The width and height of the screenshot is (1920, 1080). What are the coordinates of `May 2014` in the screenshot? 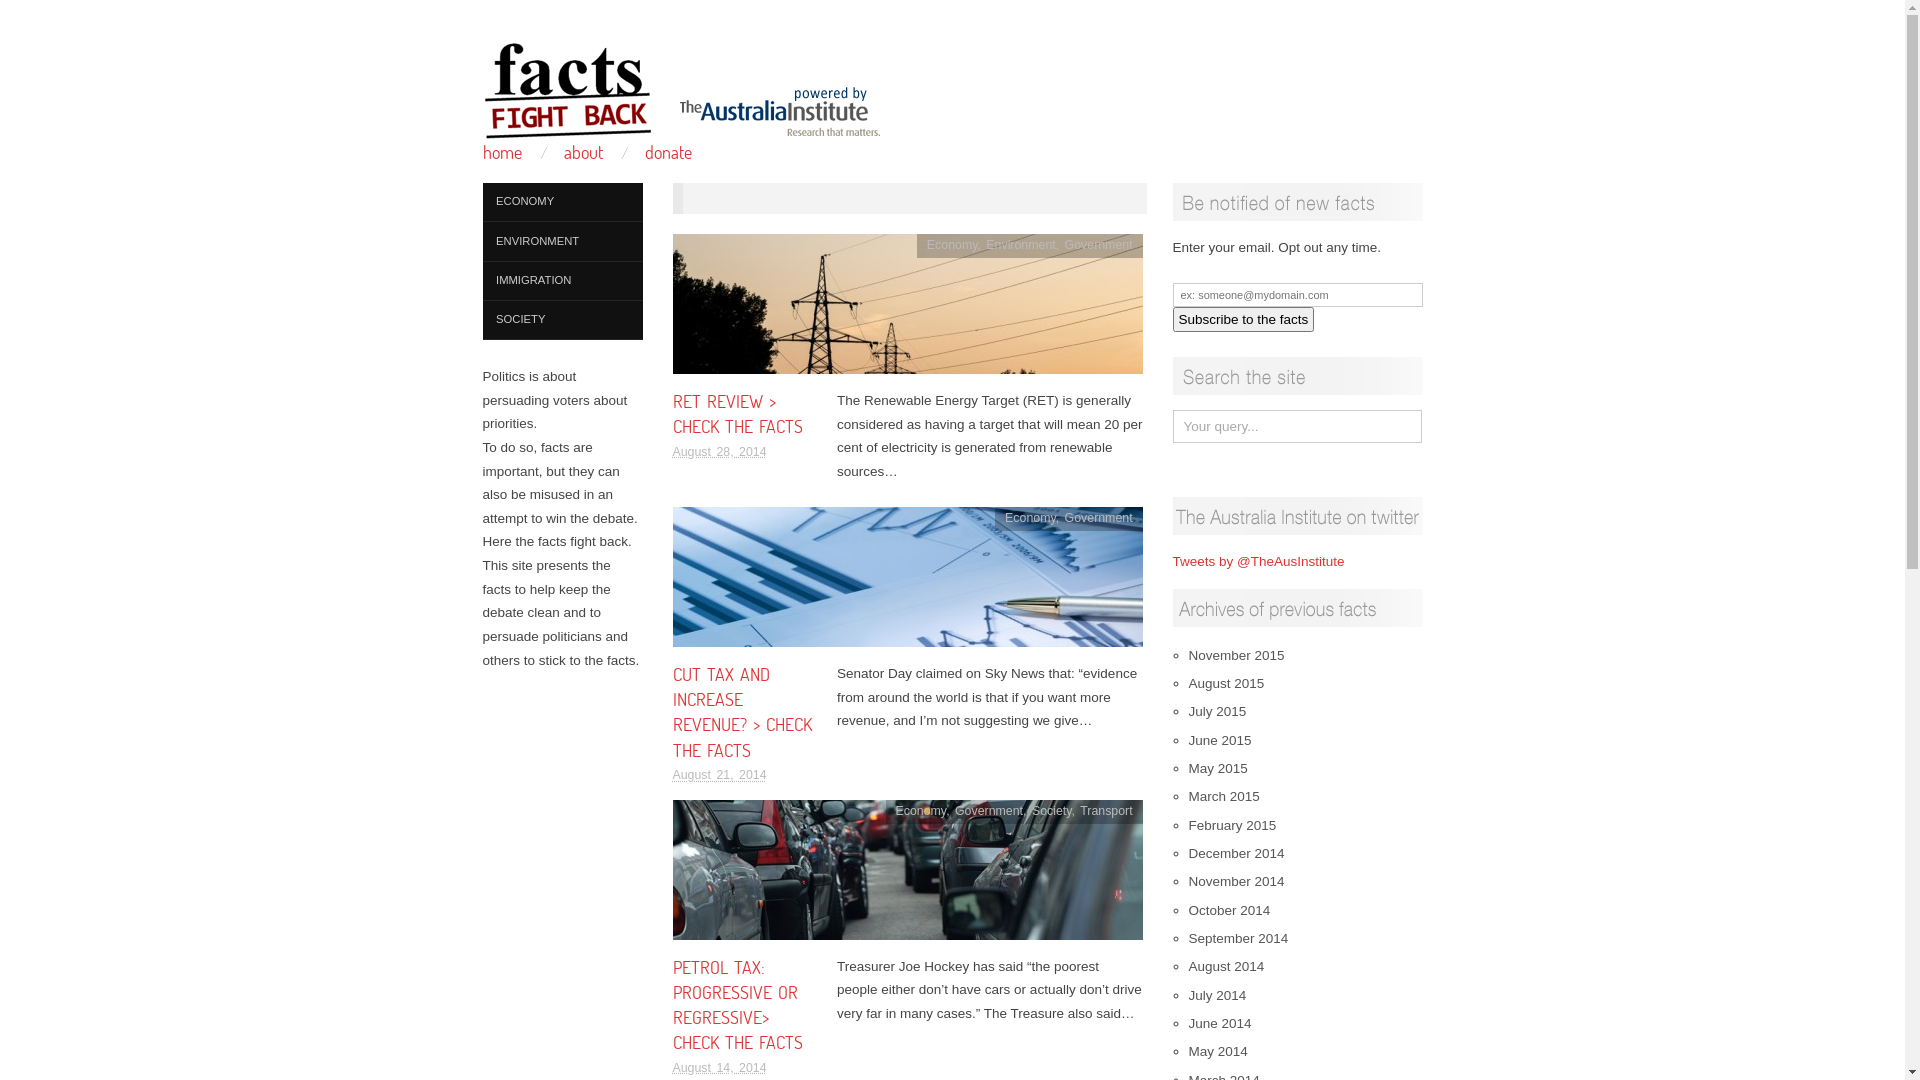 It's located at (1218, 1052).